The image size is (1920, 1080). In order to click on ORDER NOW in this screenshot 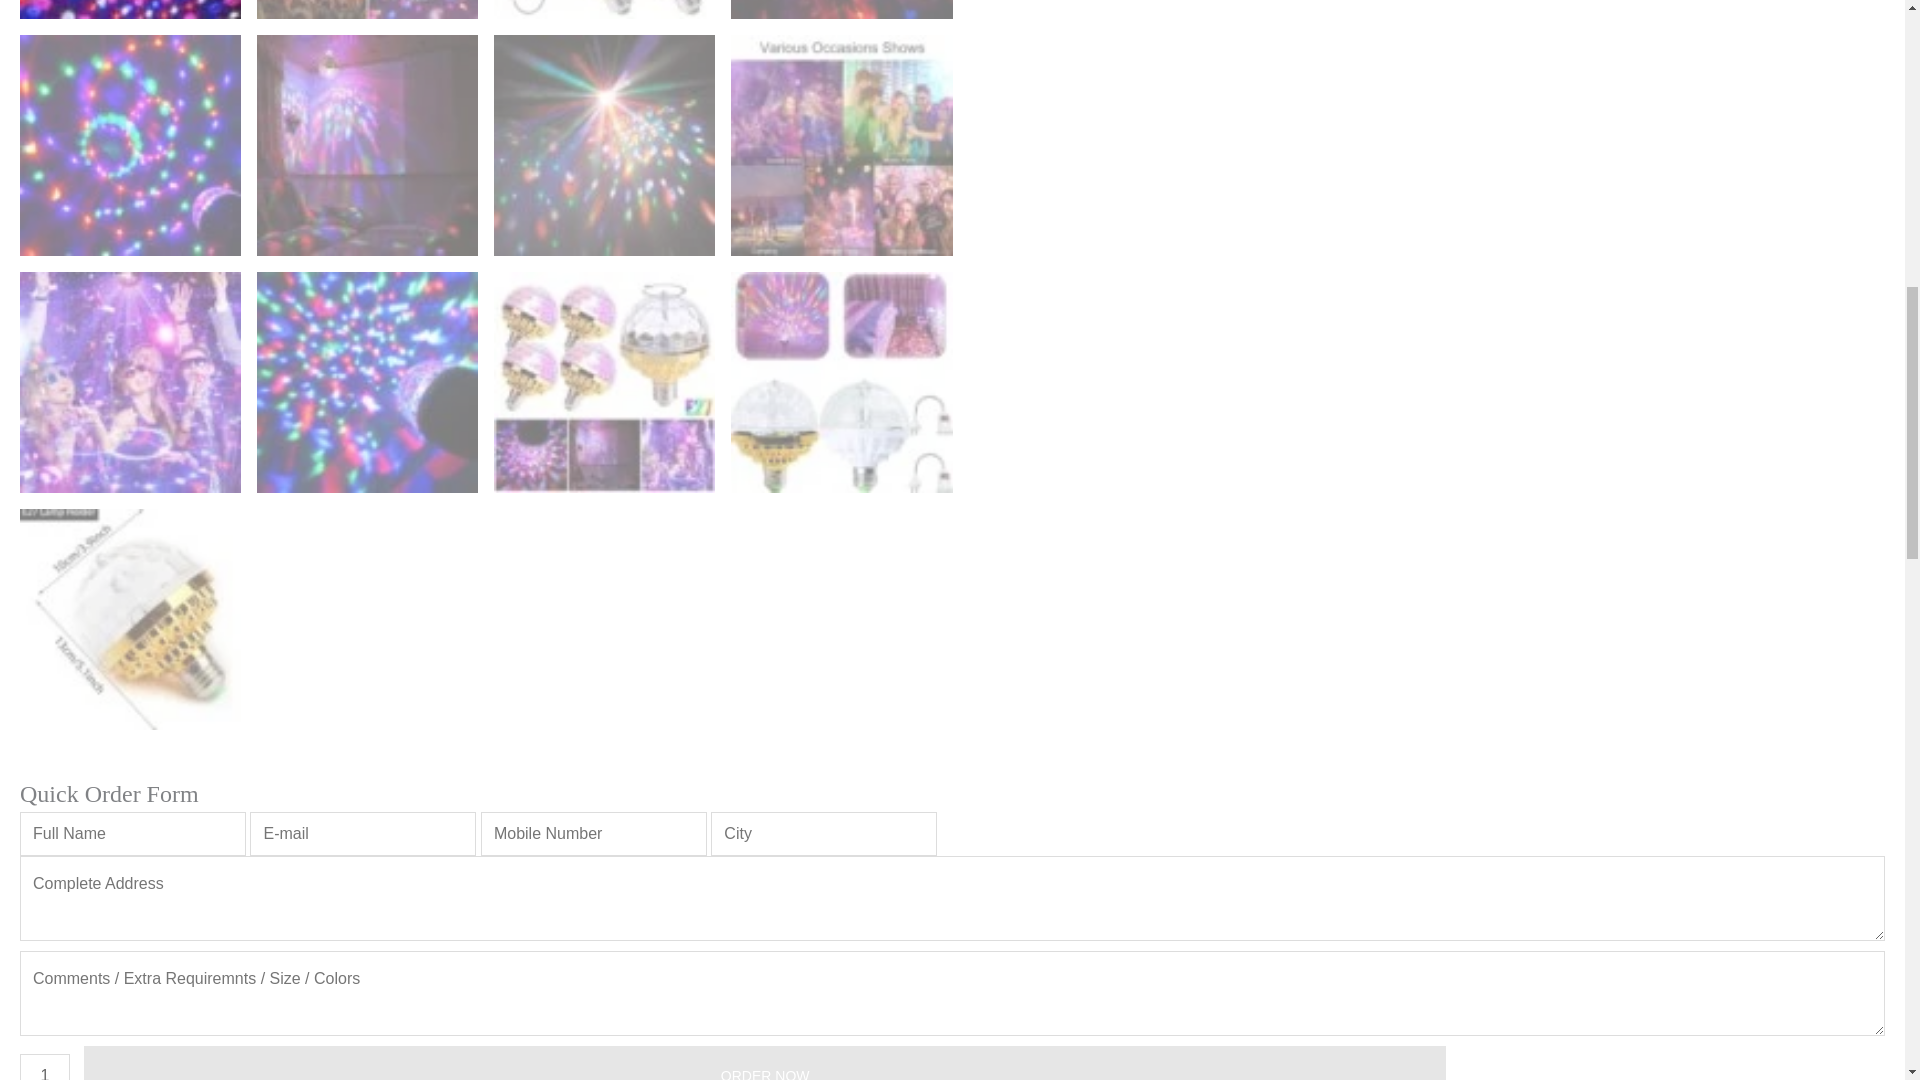, I will do `click(764, 1063)`.